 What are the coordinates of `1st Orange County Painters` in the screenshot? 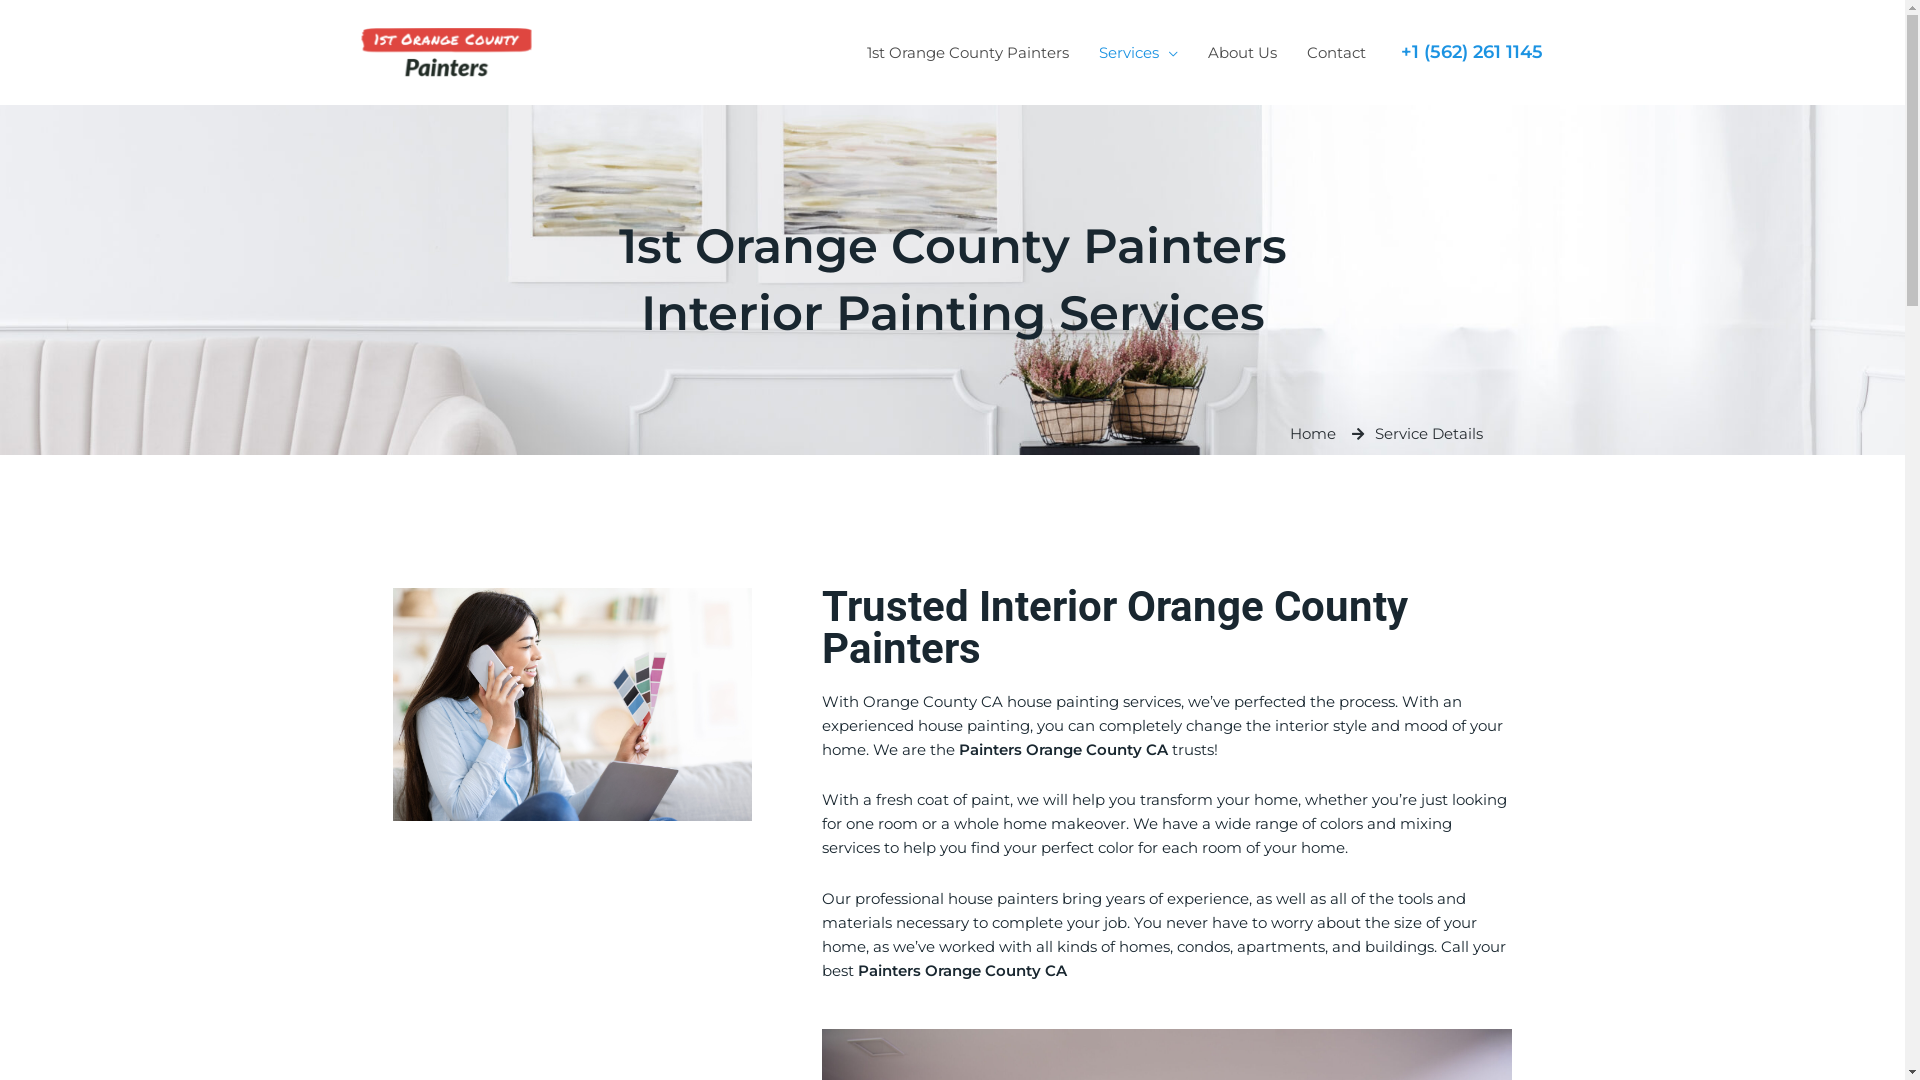 It's located at (968, 53).